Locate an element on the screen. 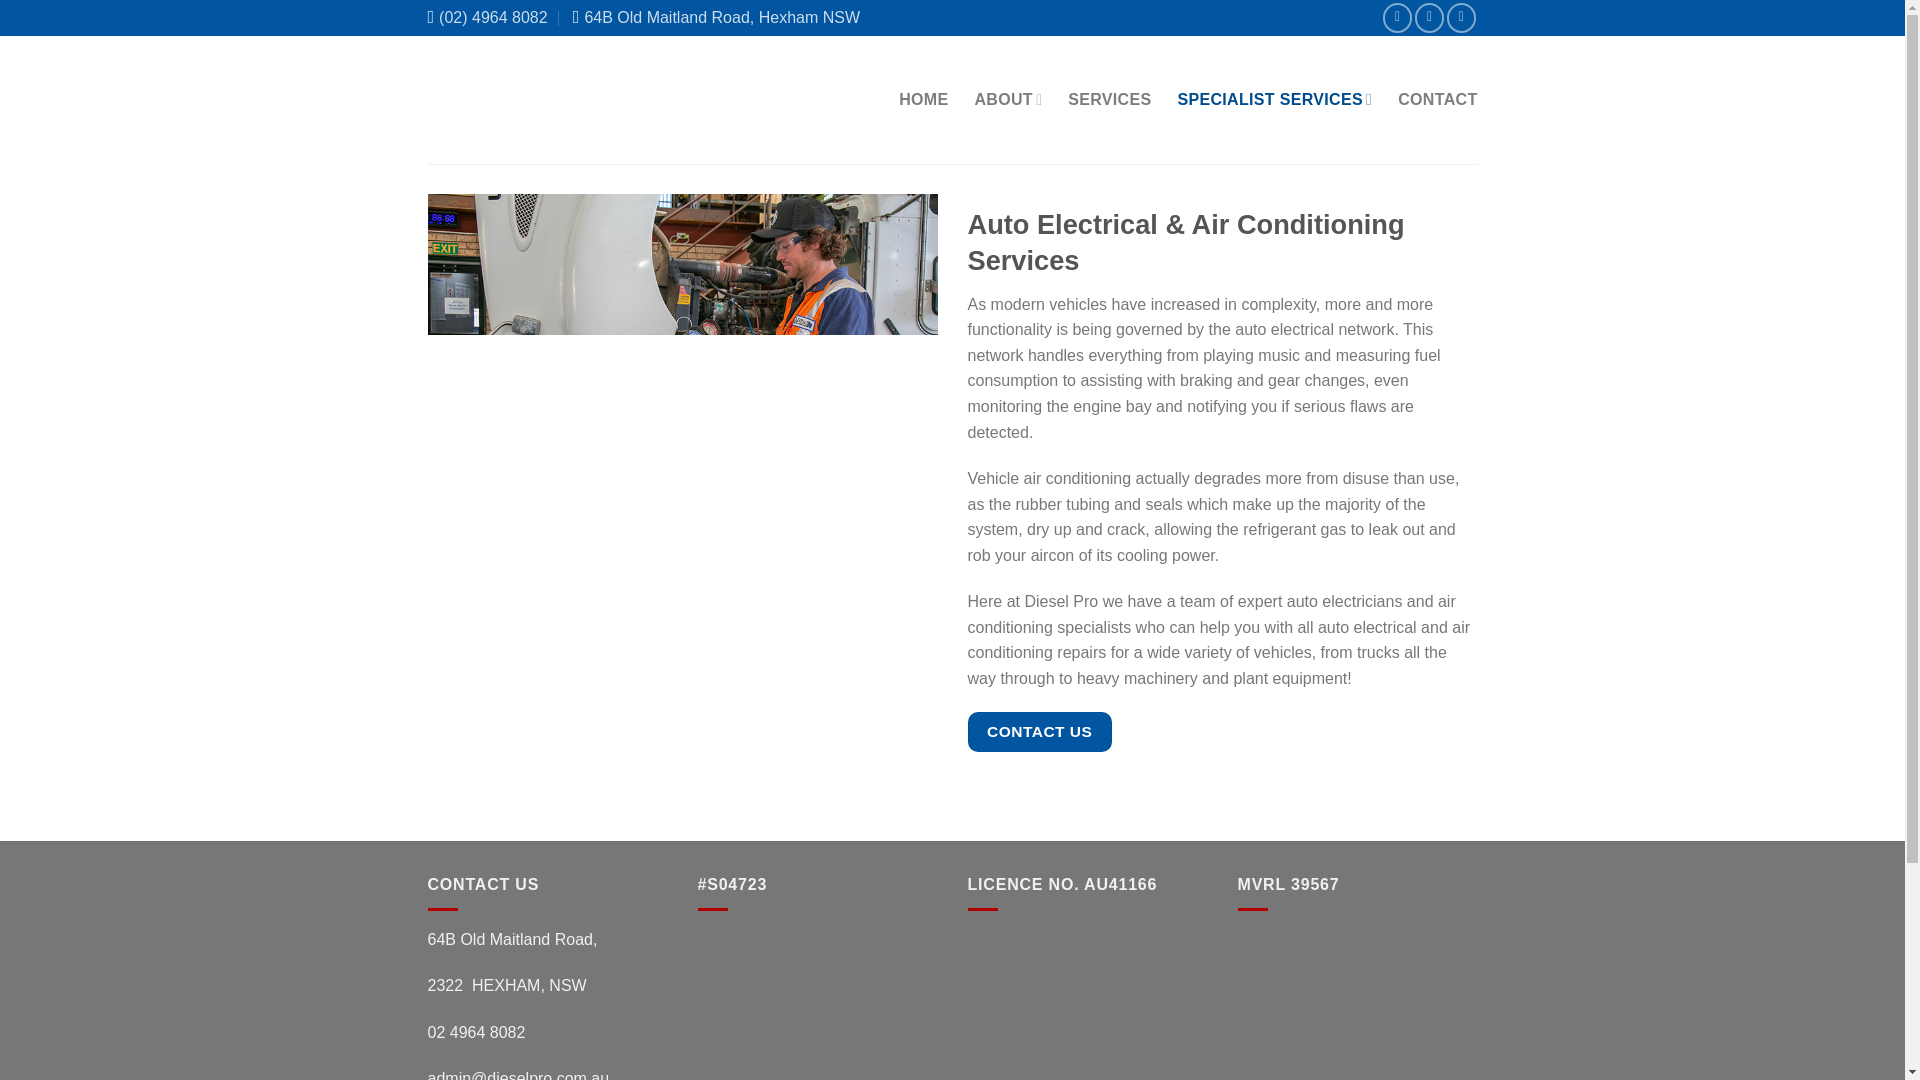  SERVICES is located at coordinates (1108, 100).